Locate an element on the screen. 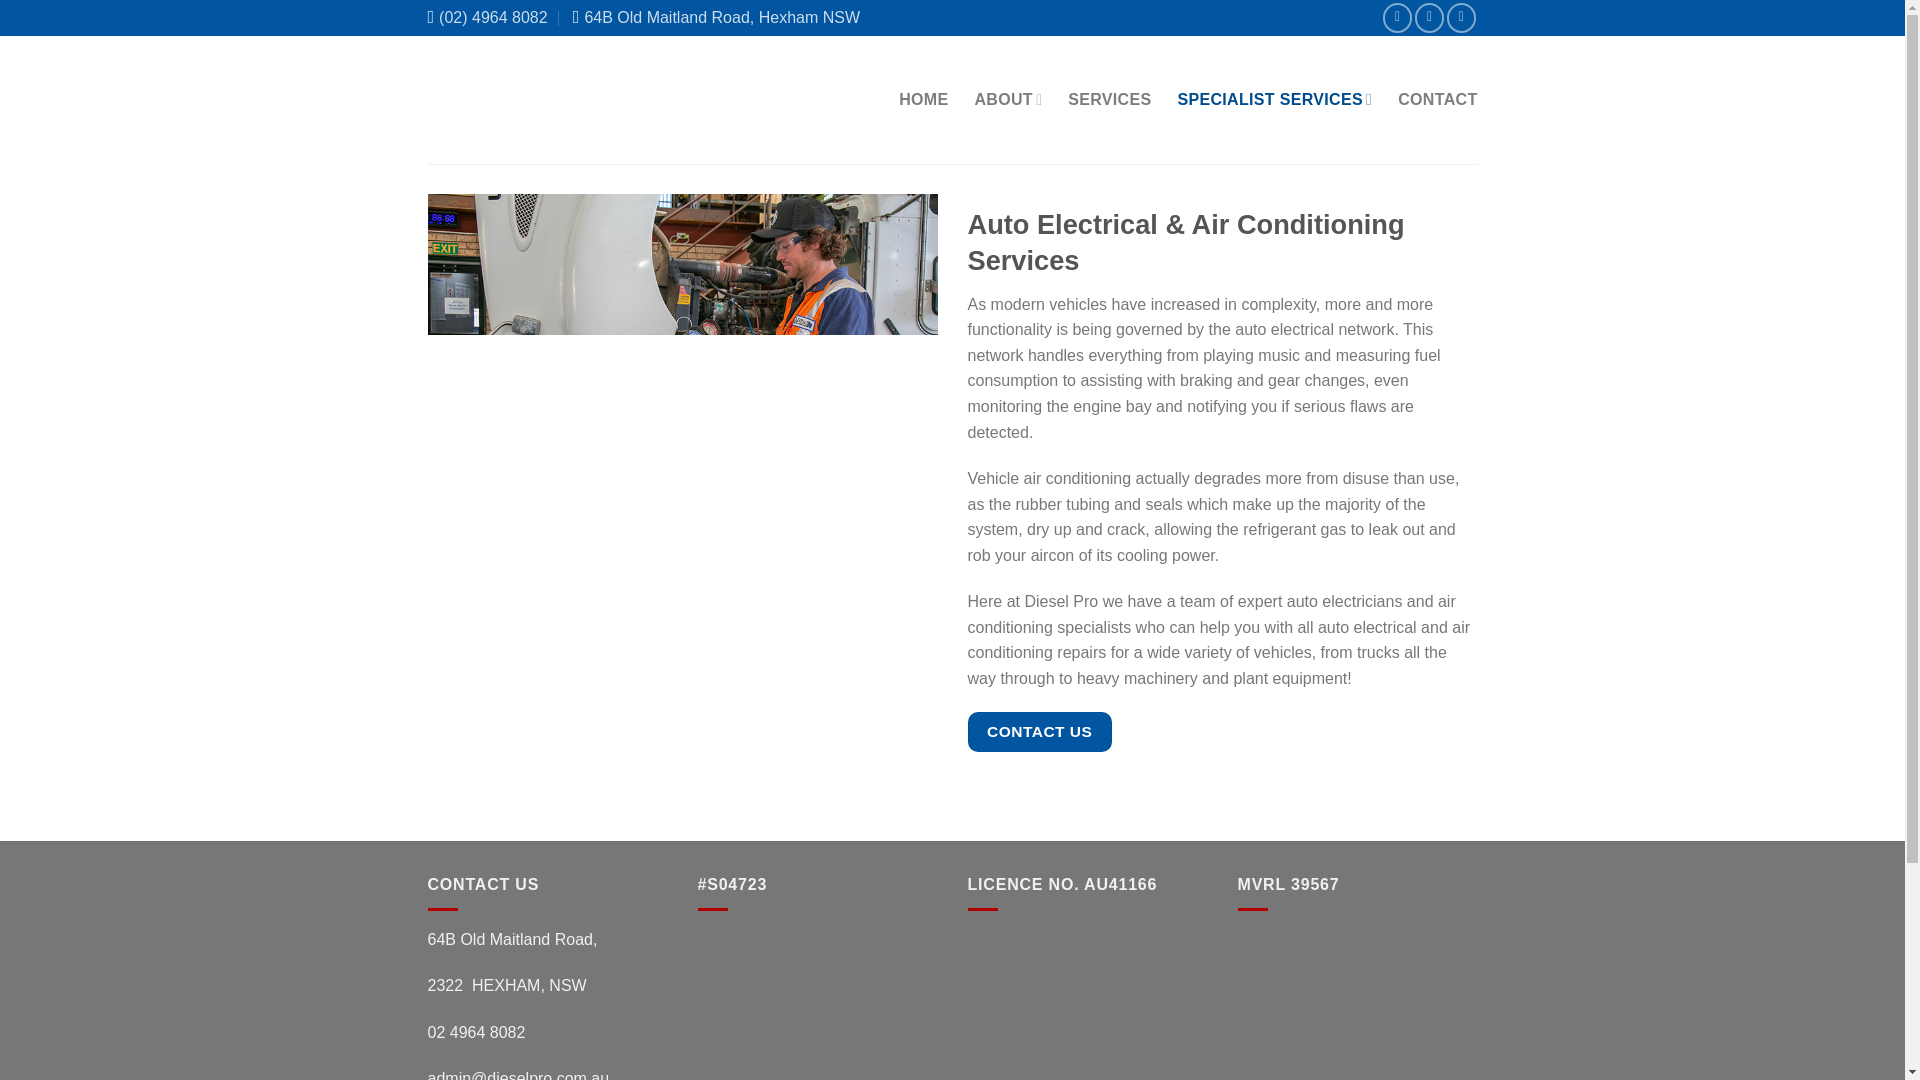  SERVICES is located at coordinates (1108, 100).